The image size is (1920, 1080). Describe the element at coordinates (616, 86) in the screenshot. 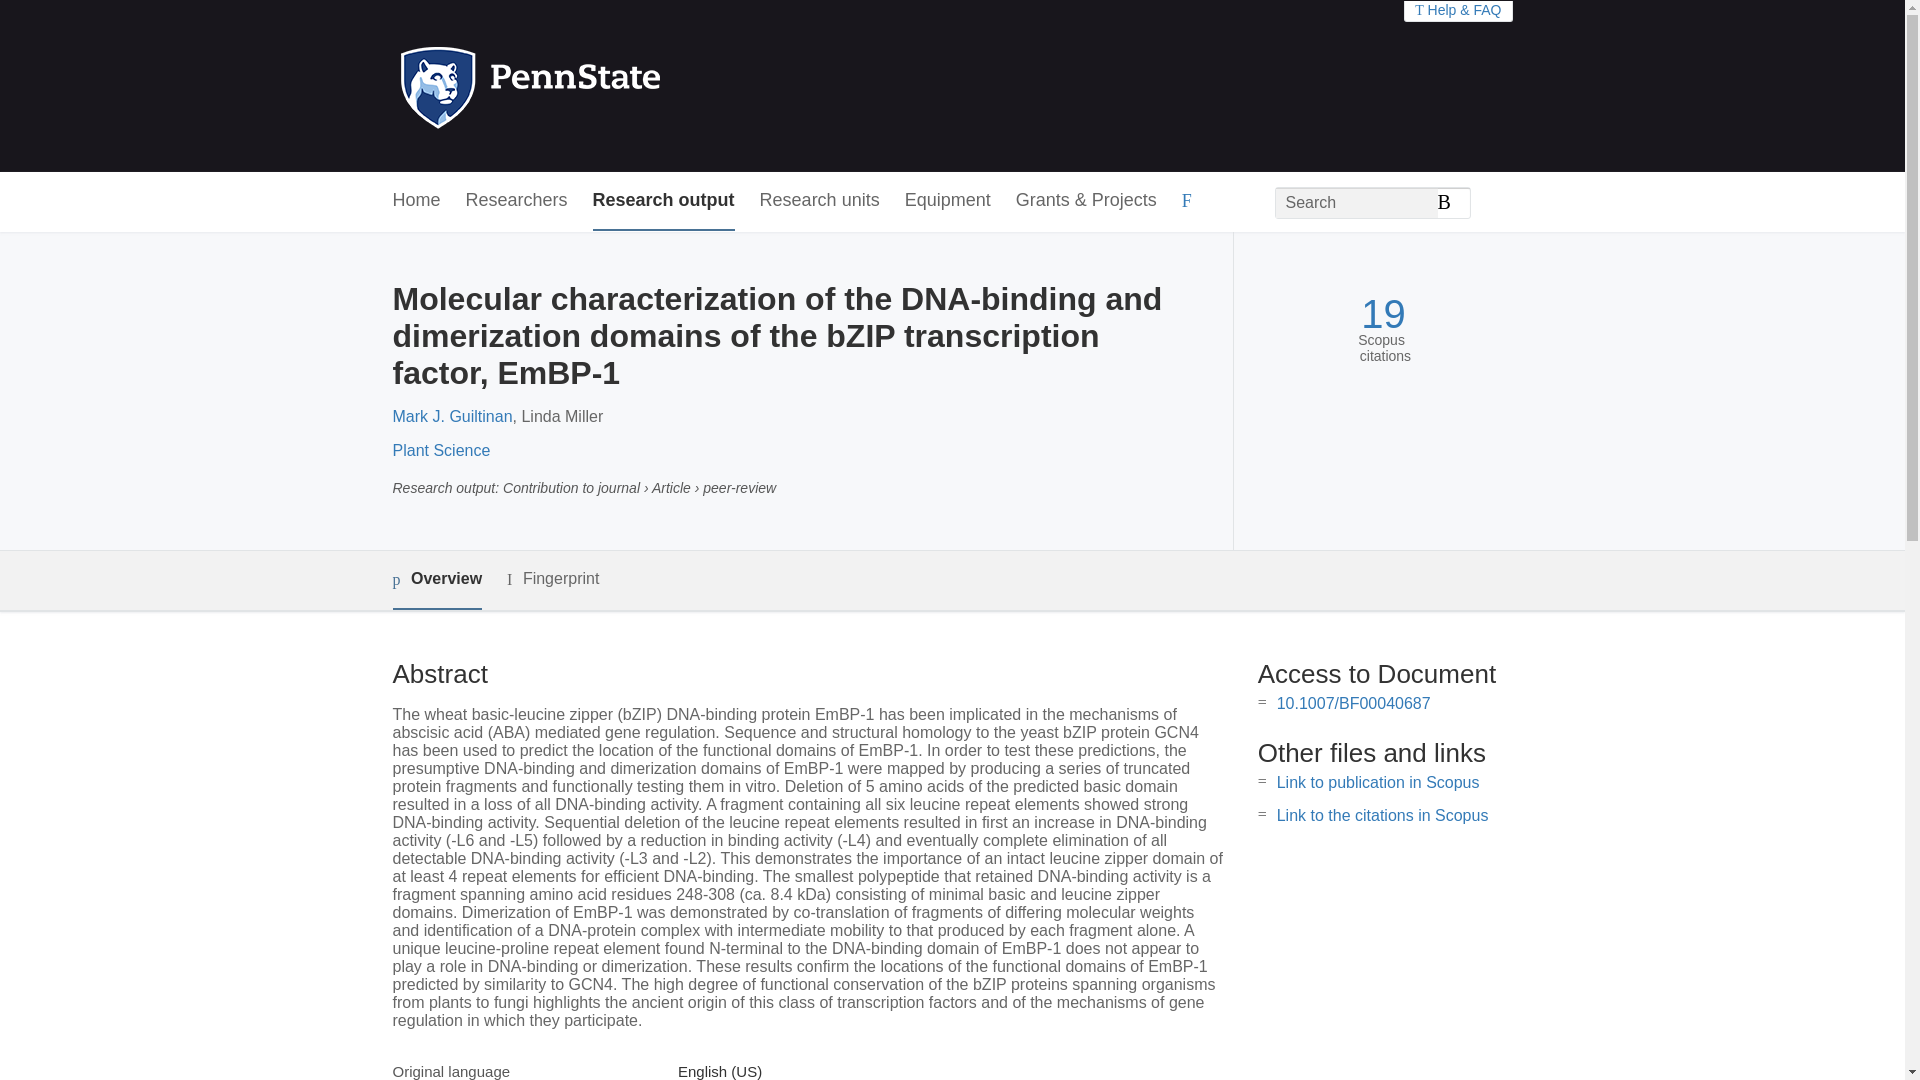

I see `Penn State Home` at that location.